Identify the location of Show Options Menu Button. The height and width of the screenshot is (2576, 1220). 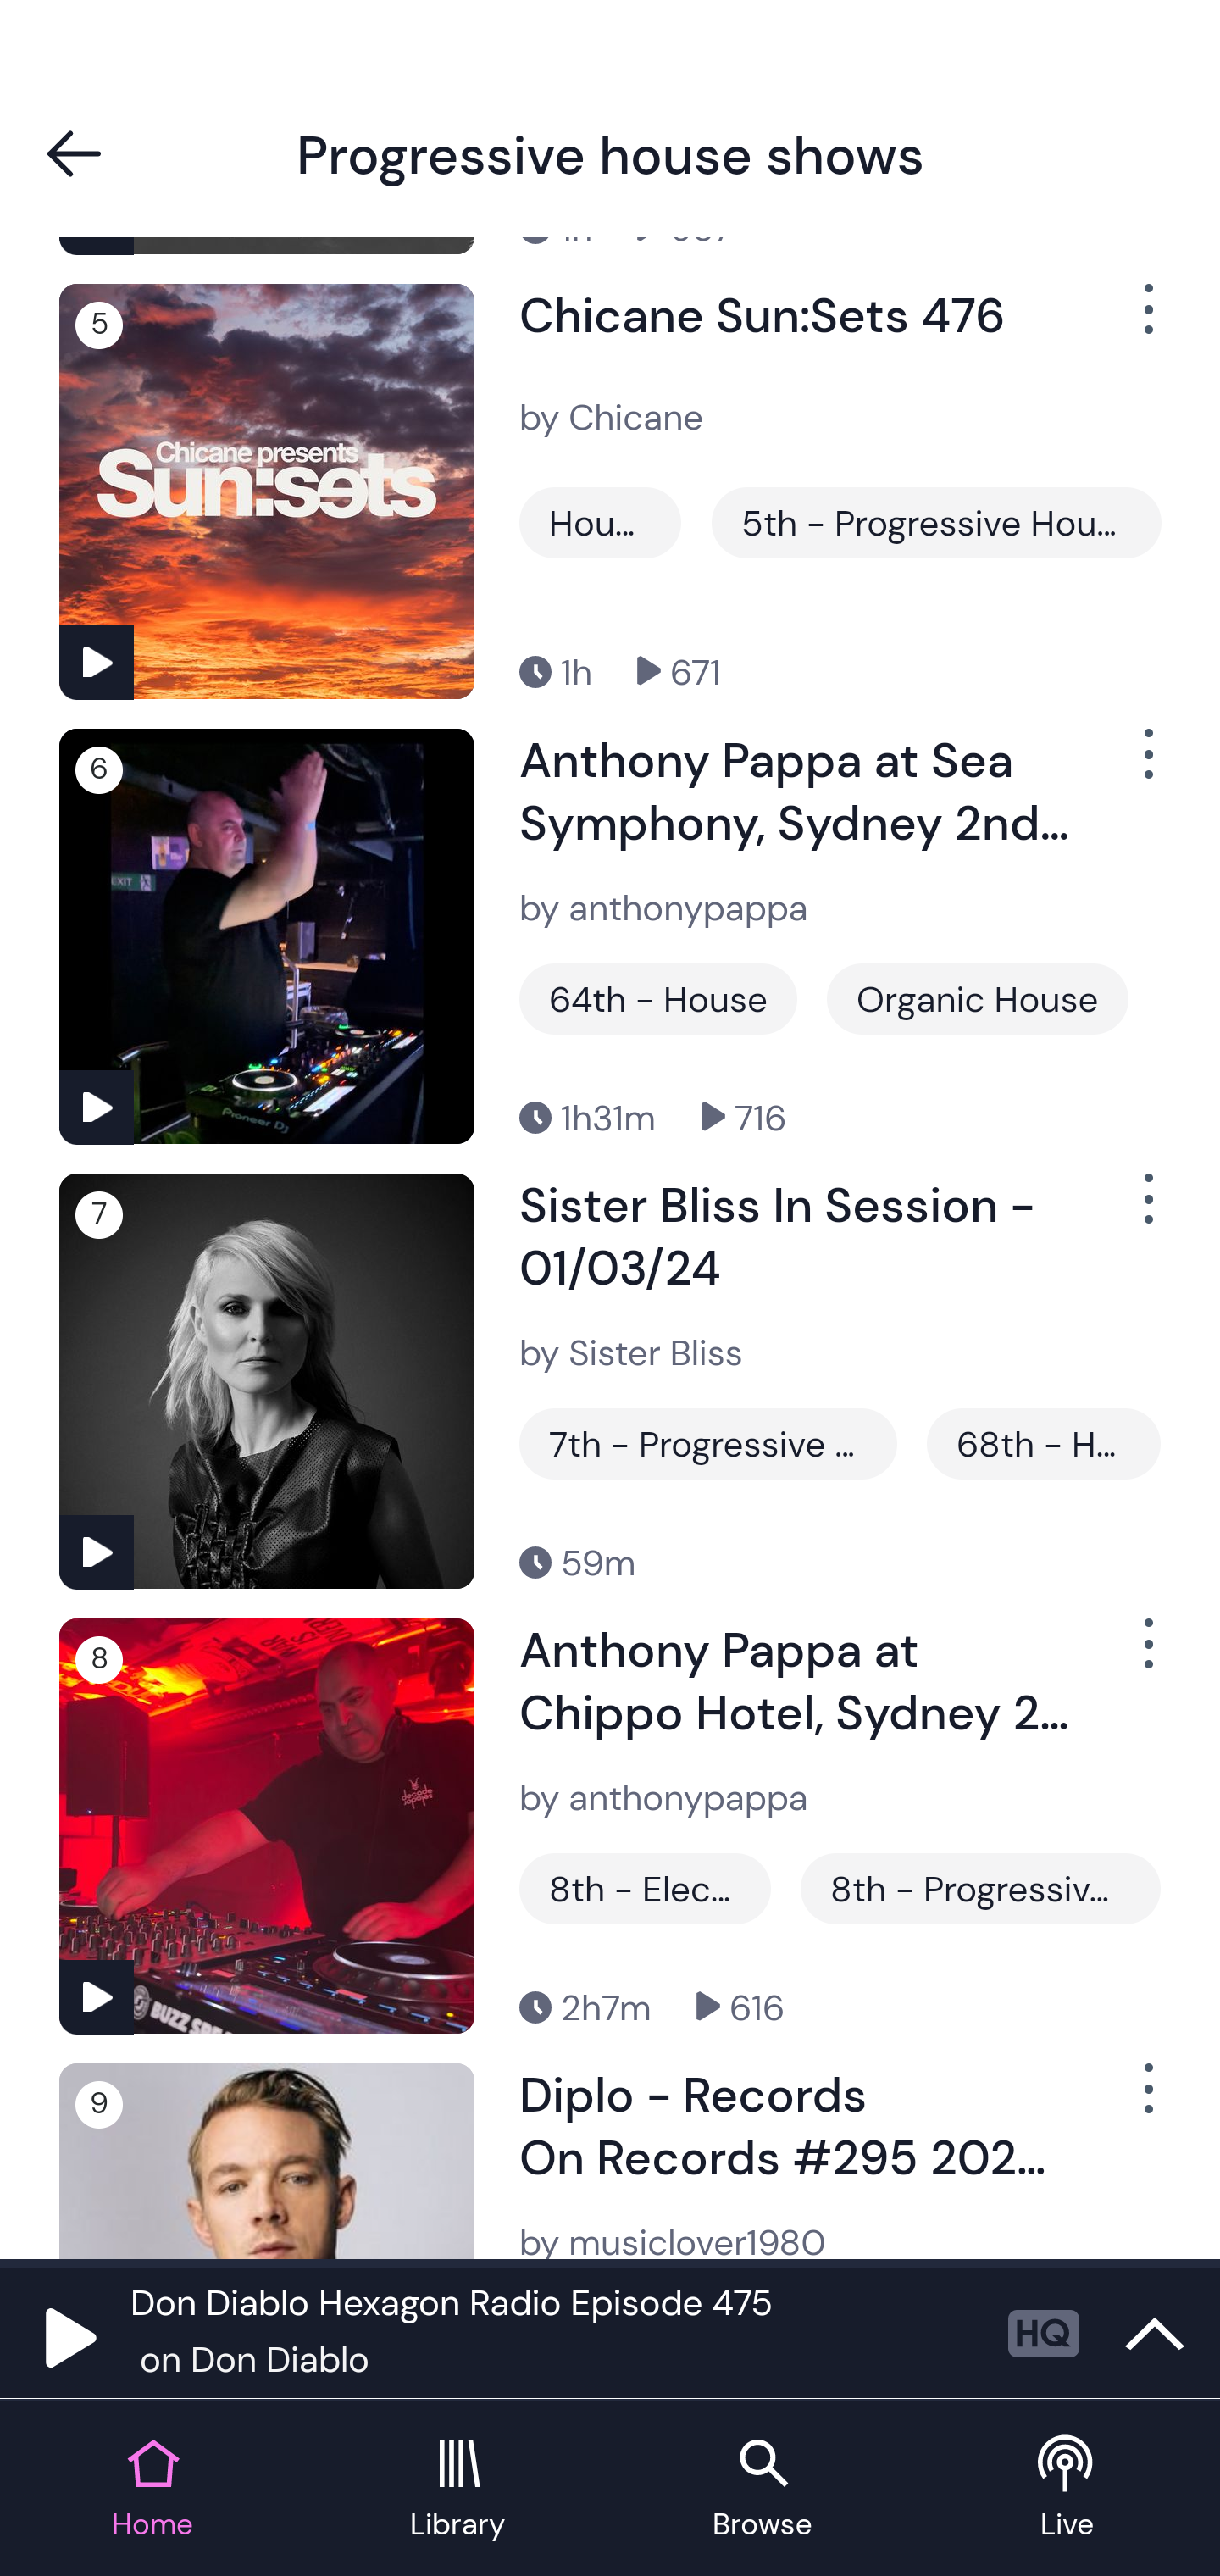
(1145, 322).